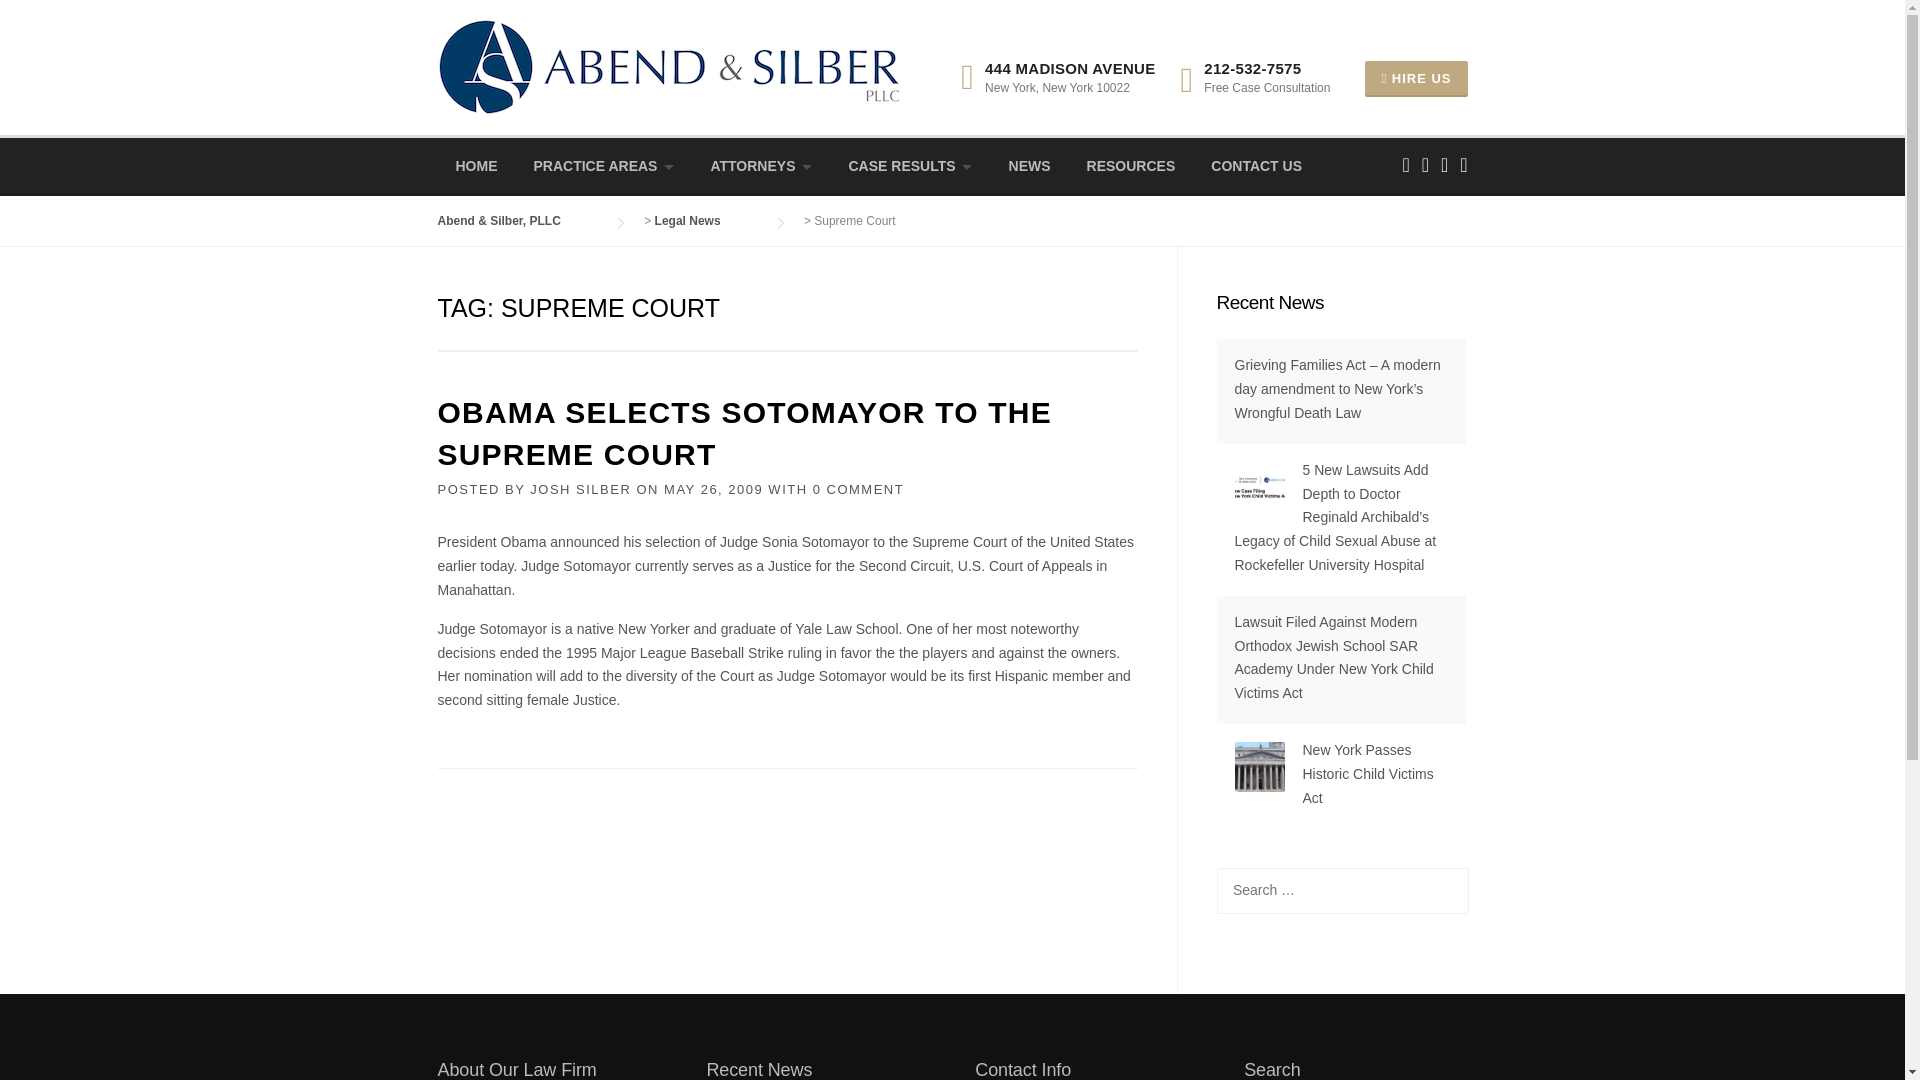  I want to click on OBAMA SELECTS SOTOMAYOR TO THE SUPREME COURT, so click(744, 433).